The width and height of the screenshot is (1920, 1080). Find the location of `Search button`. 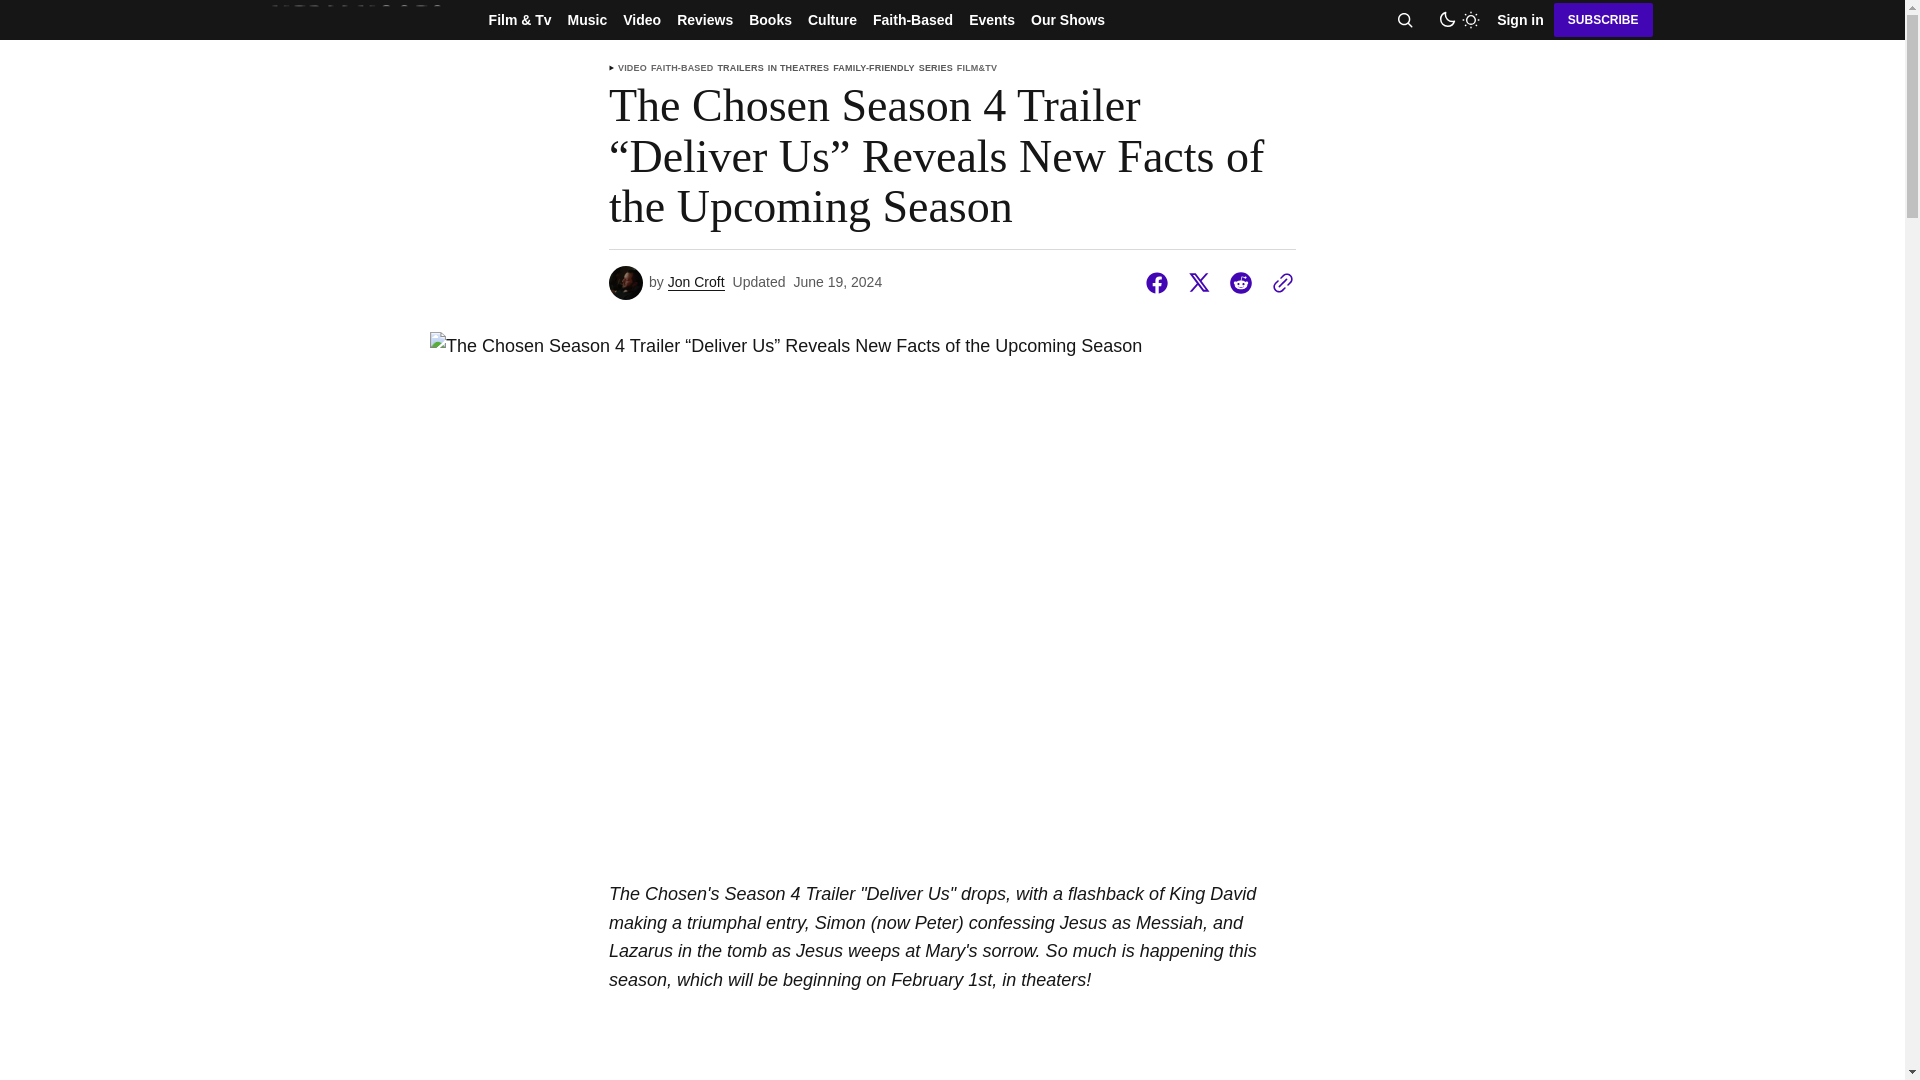

Search button is located at coordinates (1404, 20).